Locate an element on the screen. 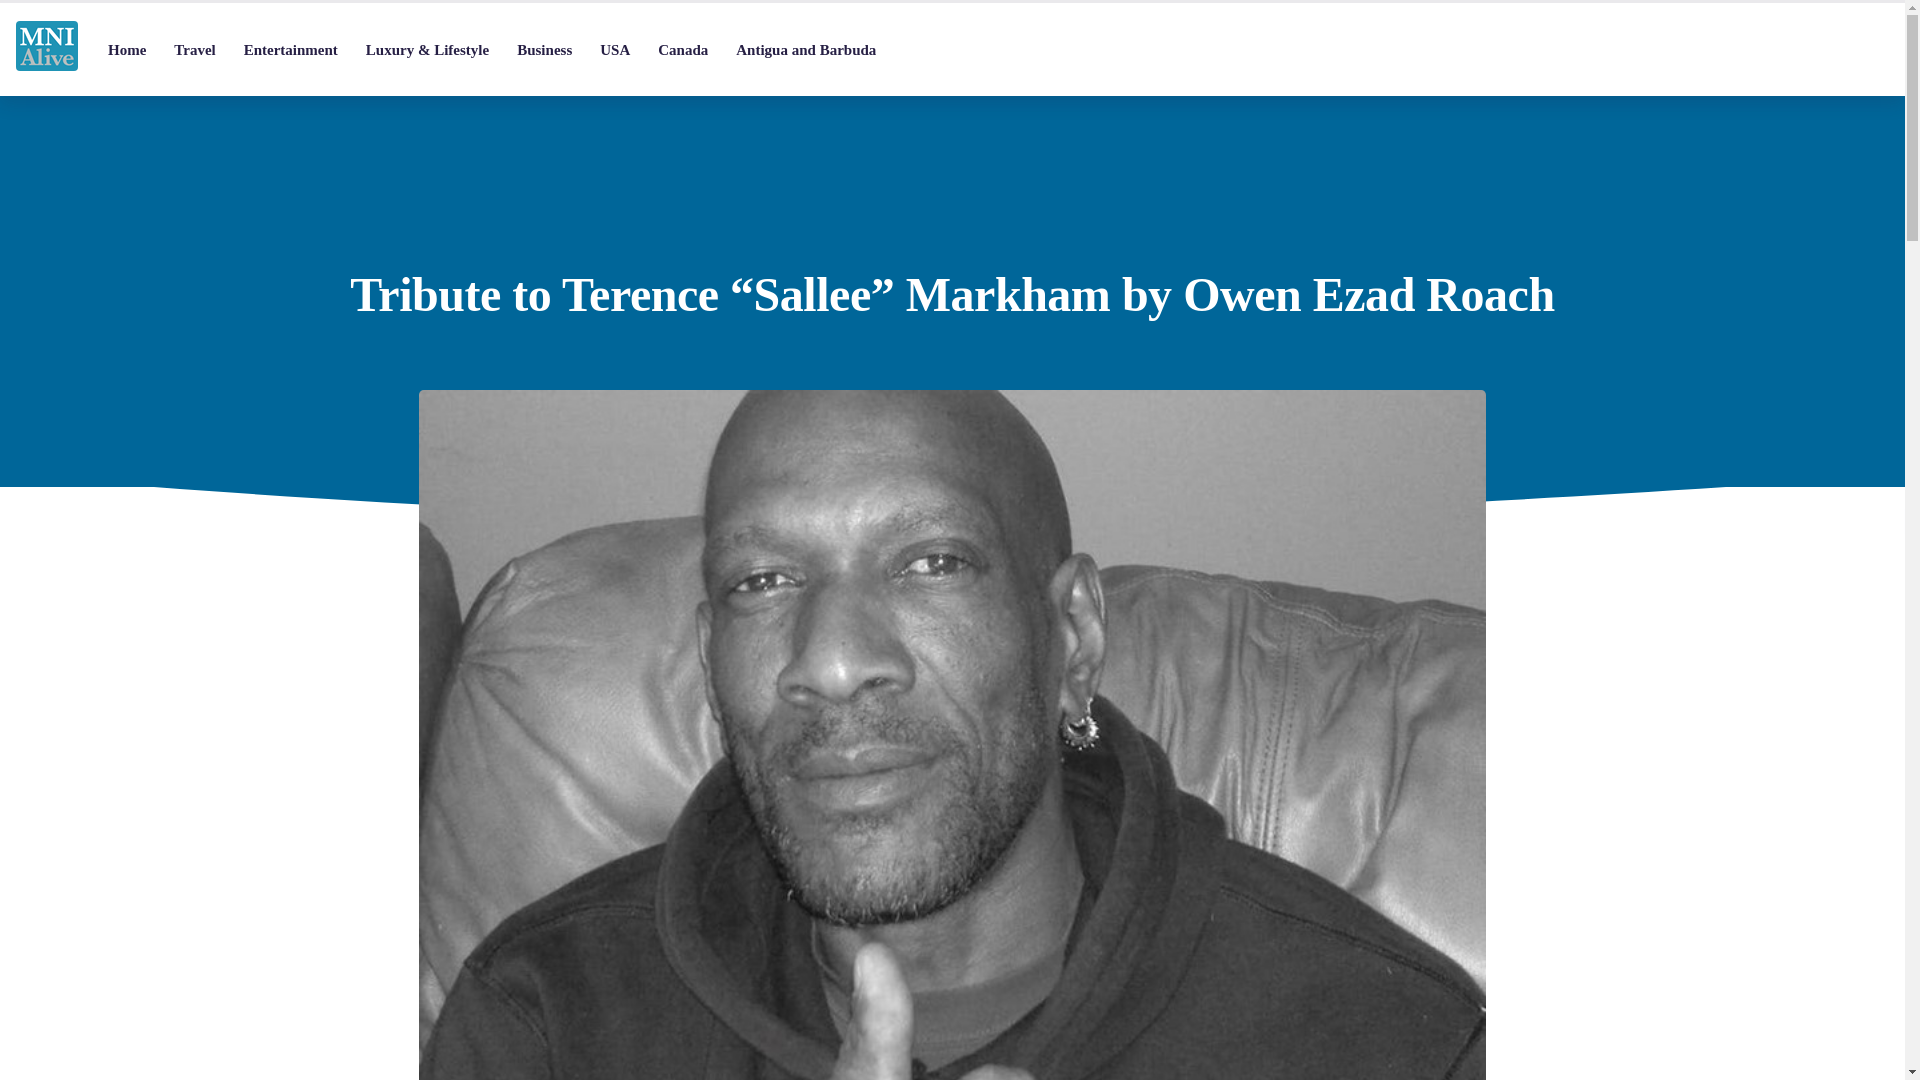 The height and width of the screenshot is (1080, 1920). USA is located at coordinates (614, 50).